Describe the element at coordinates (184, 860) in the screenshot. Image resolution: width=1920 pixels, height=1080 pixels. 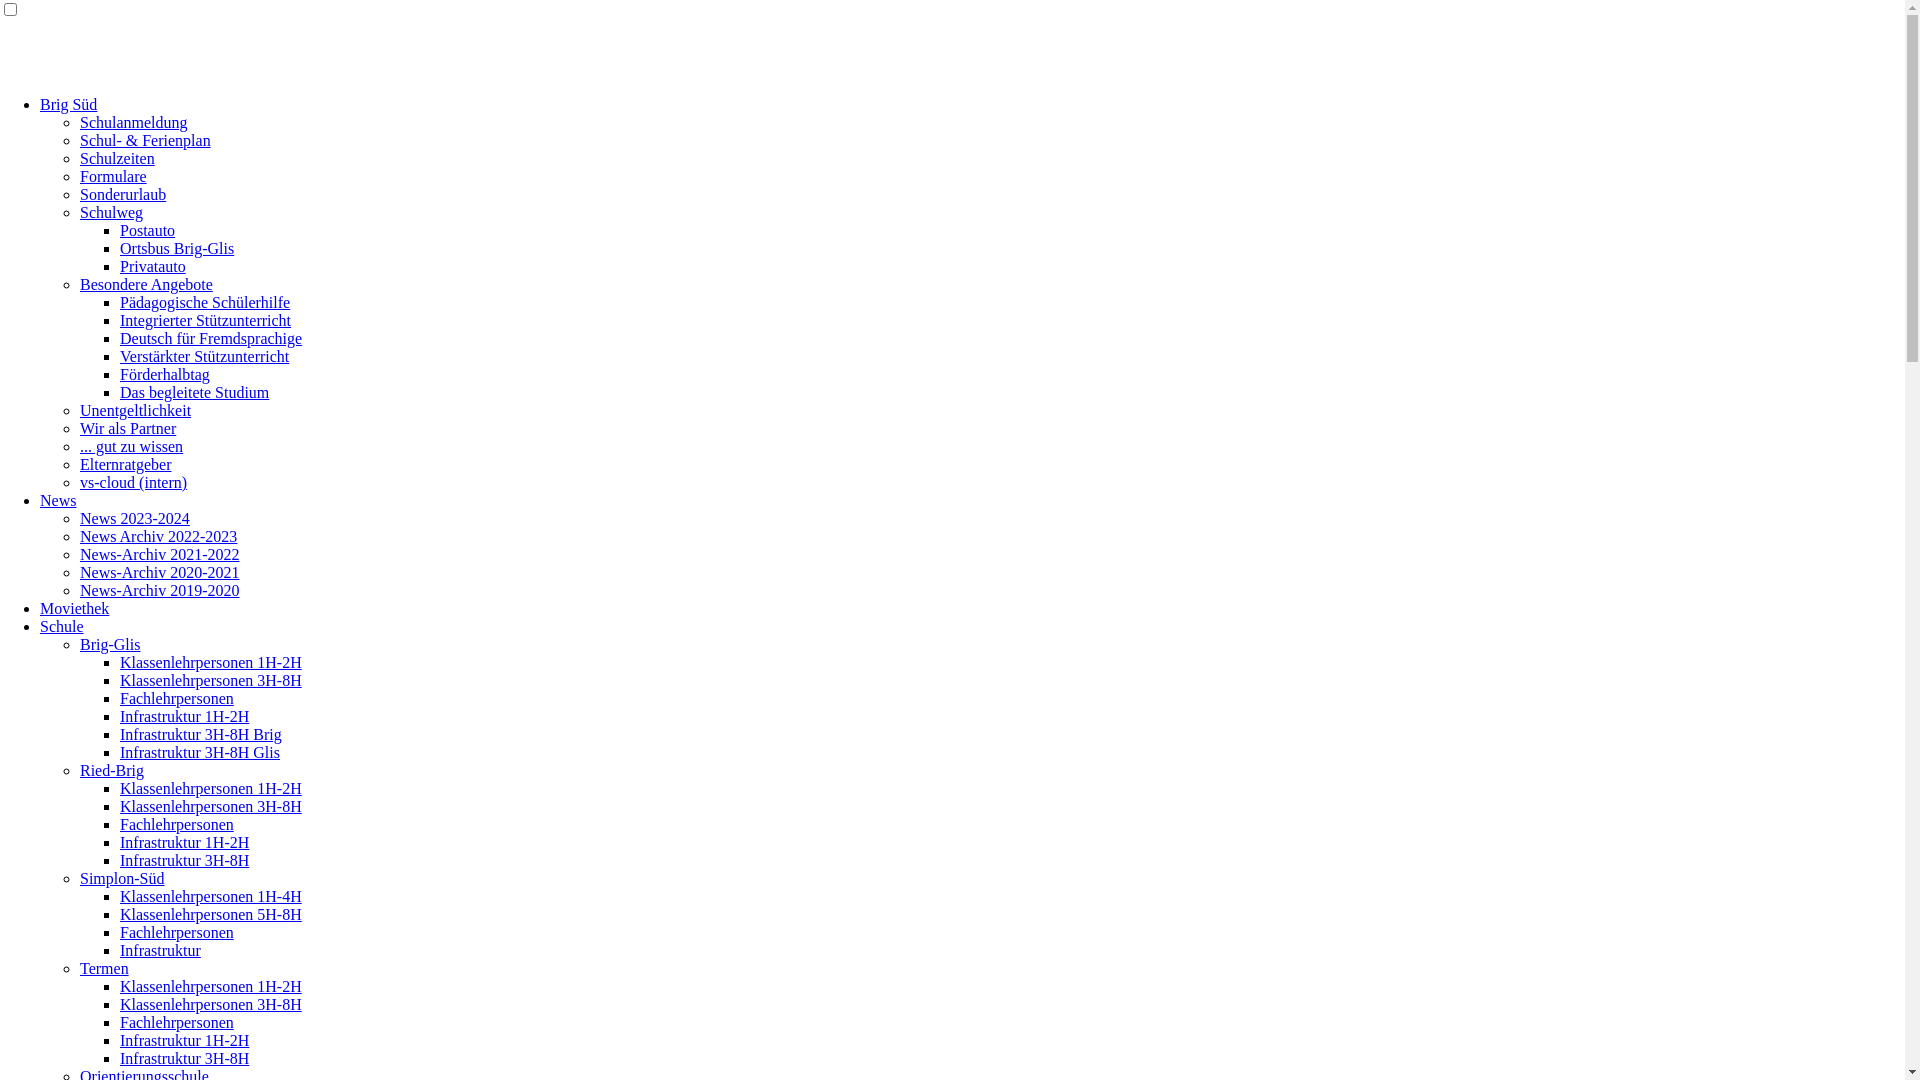
I see `Infrastruktur 3H-8H` at that location.